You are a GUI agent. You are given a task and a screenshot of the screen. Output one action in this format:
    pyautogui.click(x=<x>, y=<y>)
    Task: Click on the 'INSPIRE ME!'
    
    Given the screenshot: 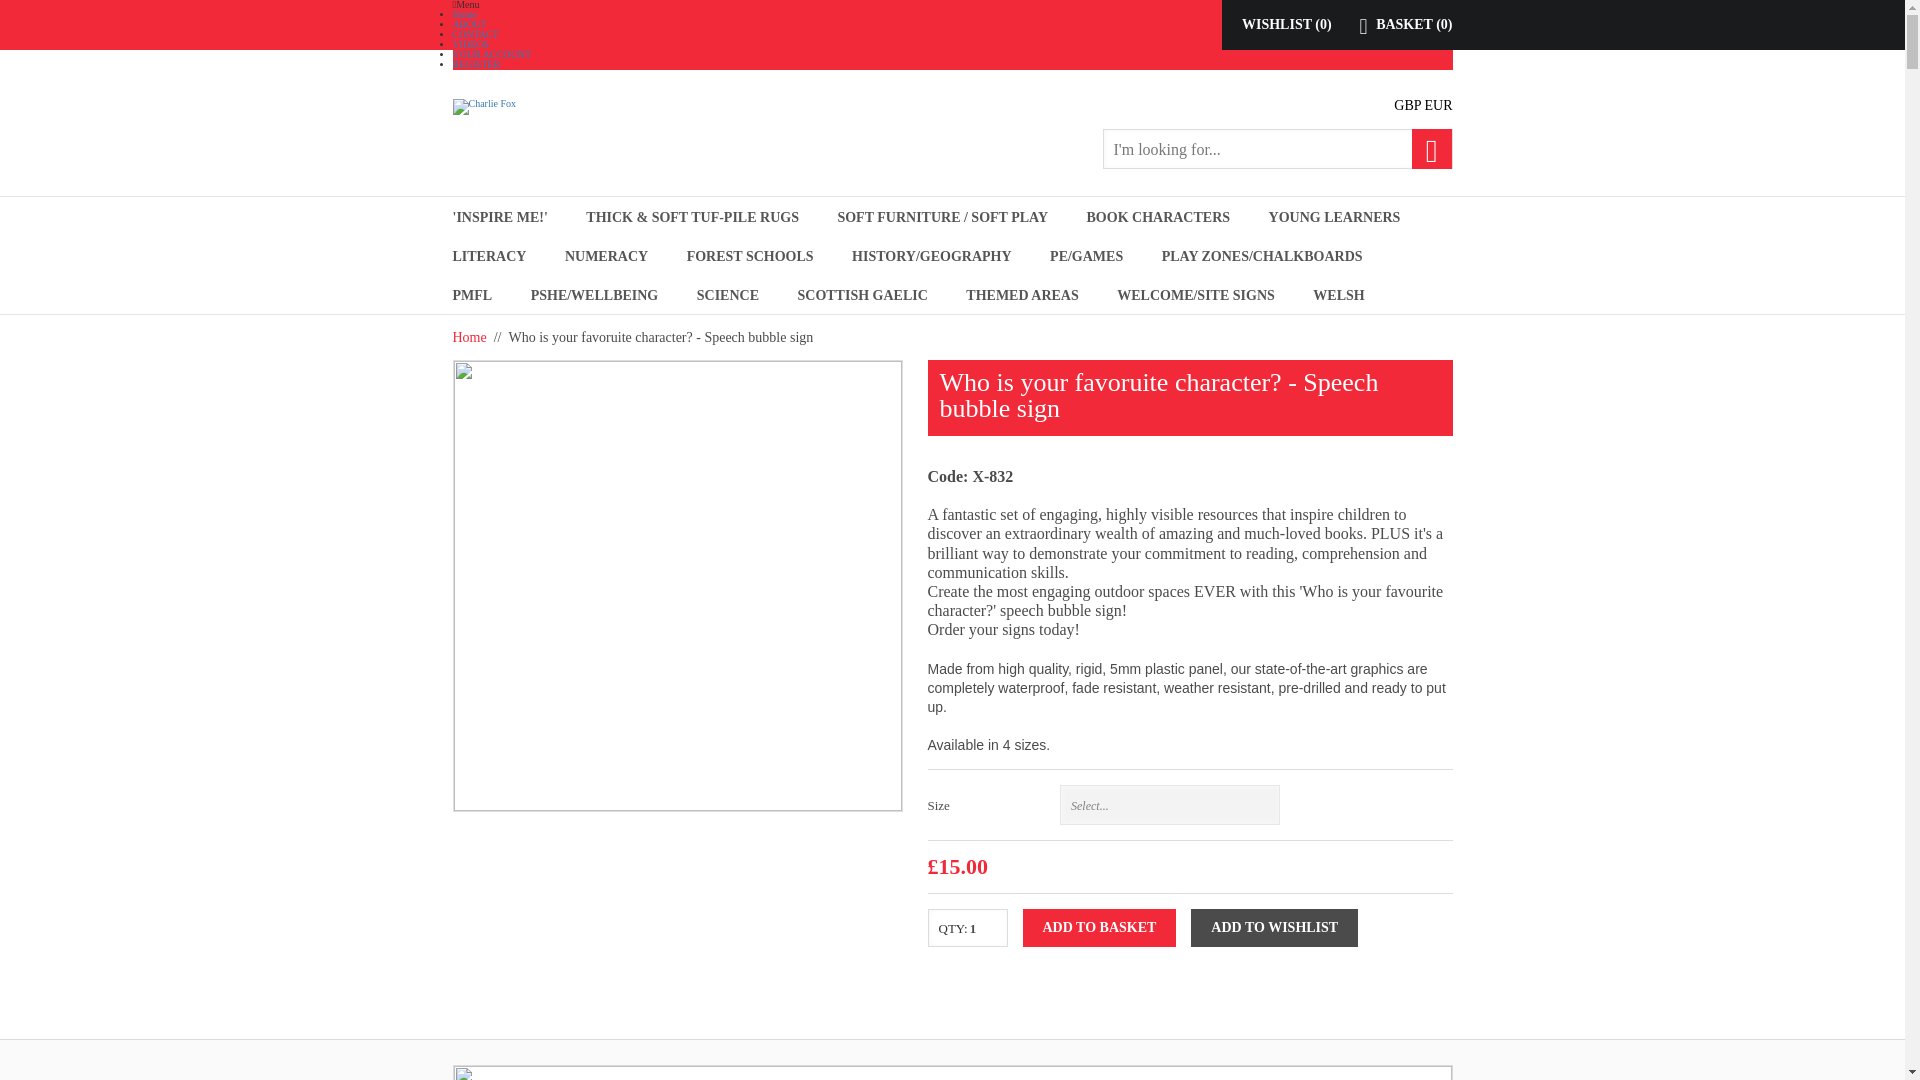 What is the action you would take?
    pyautogui.click(x=499, y=216)
    